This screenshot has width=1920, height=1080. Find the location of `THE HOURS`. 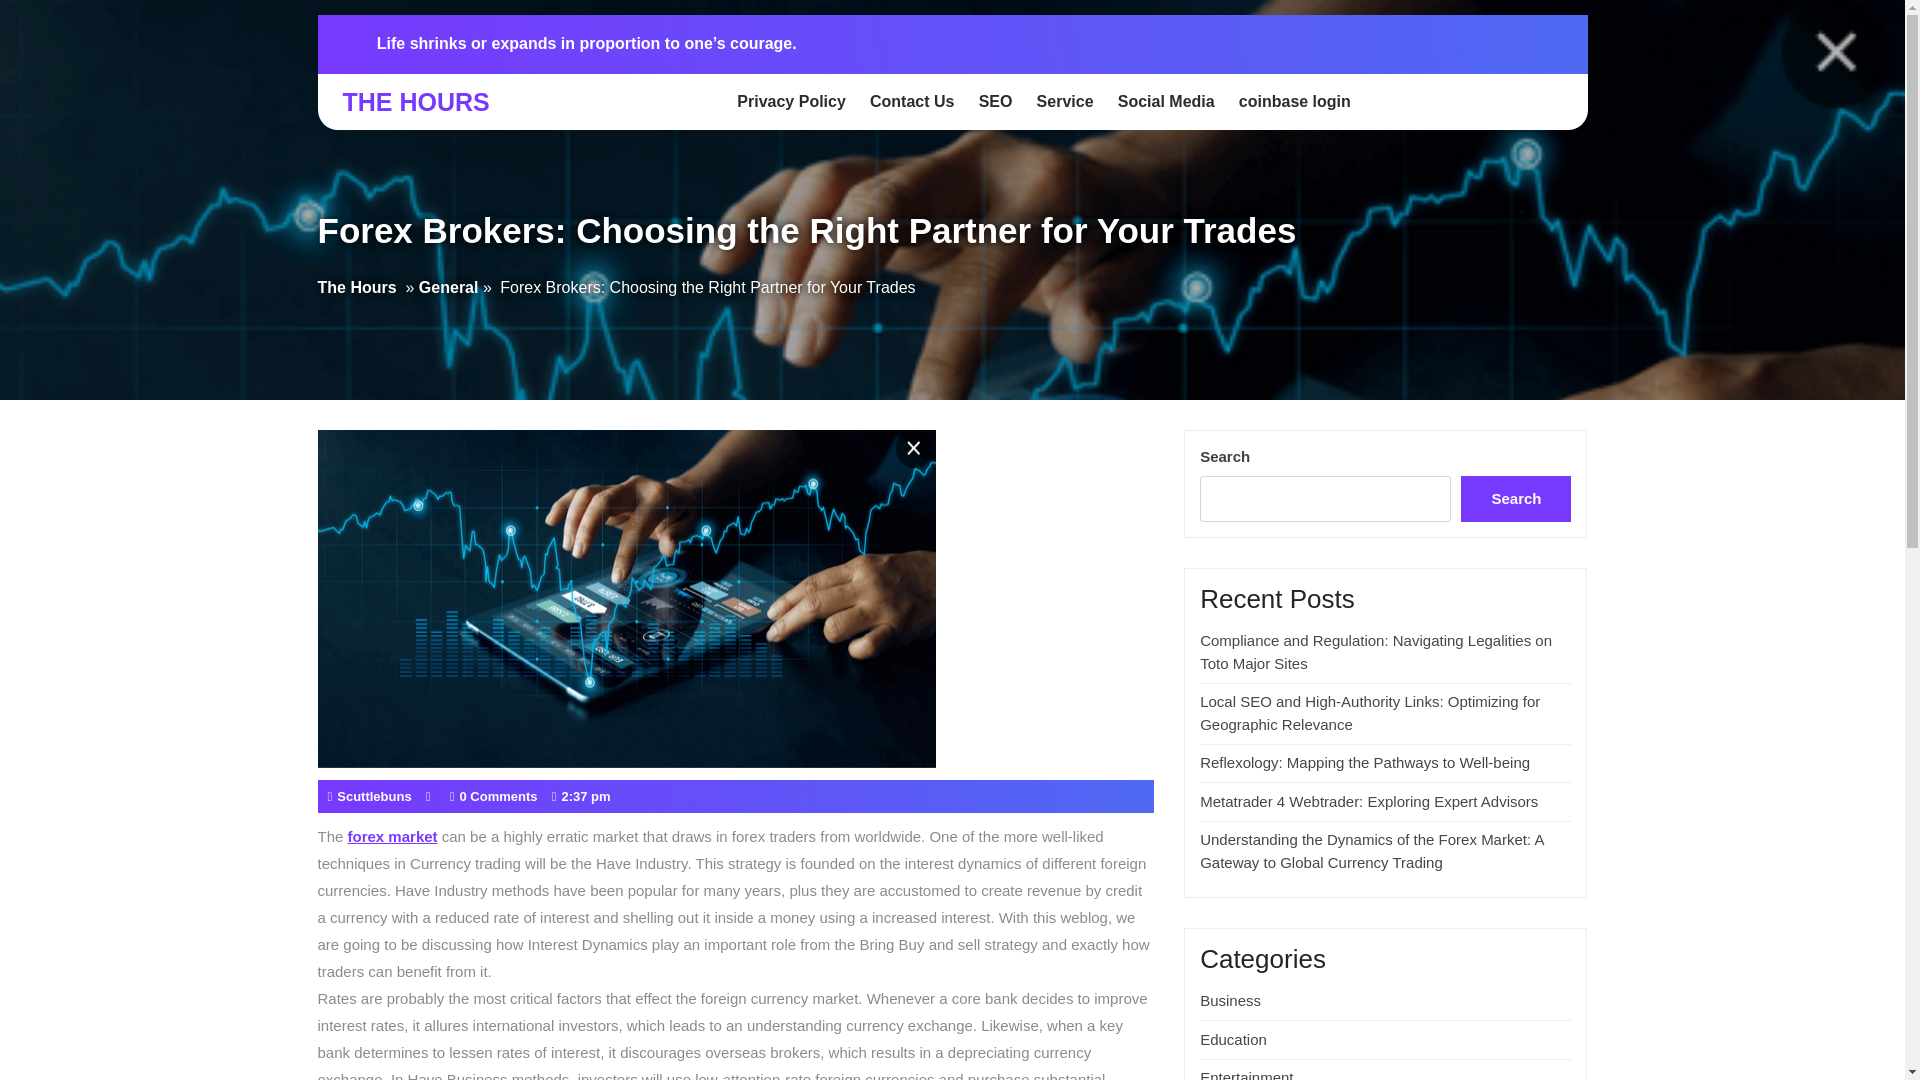

THE HOURS is located at coordinates (415, 101).